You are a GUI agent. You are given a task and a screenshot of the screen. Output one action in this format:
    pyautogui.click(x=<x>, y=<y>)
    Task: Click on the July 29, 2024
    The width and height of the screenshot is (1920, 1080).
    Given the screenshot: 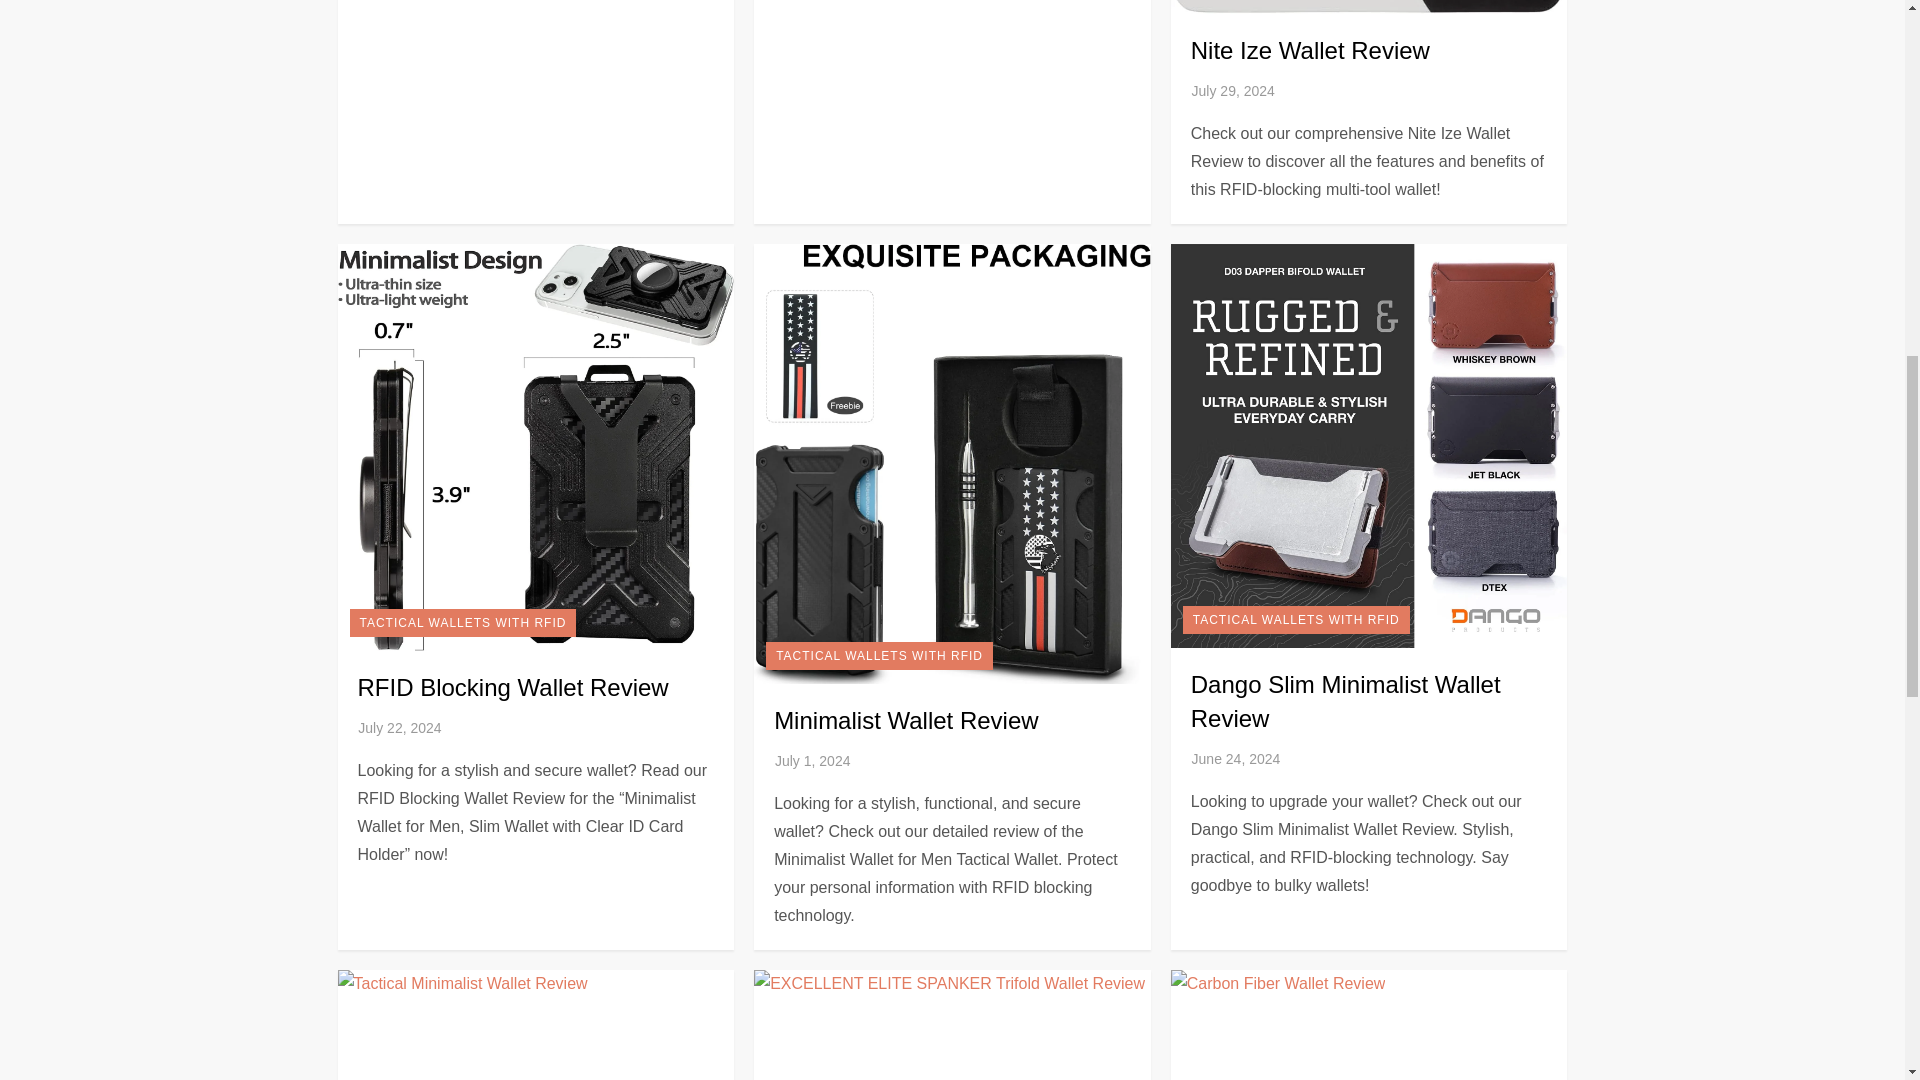 What is the action you would take?
    pyautogui.click(x=1233, y=91)
    